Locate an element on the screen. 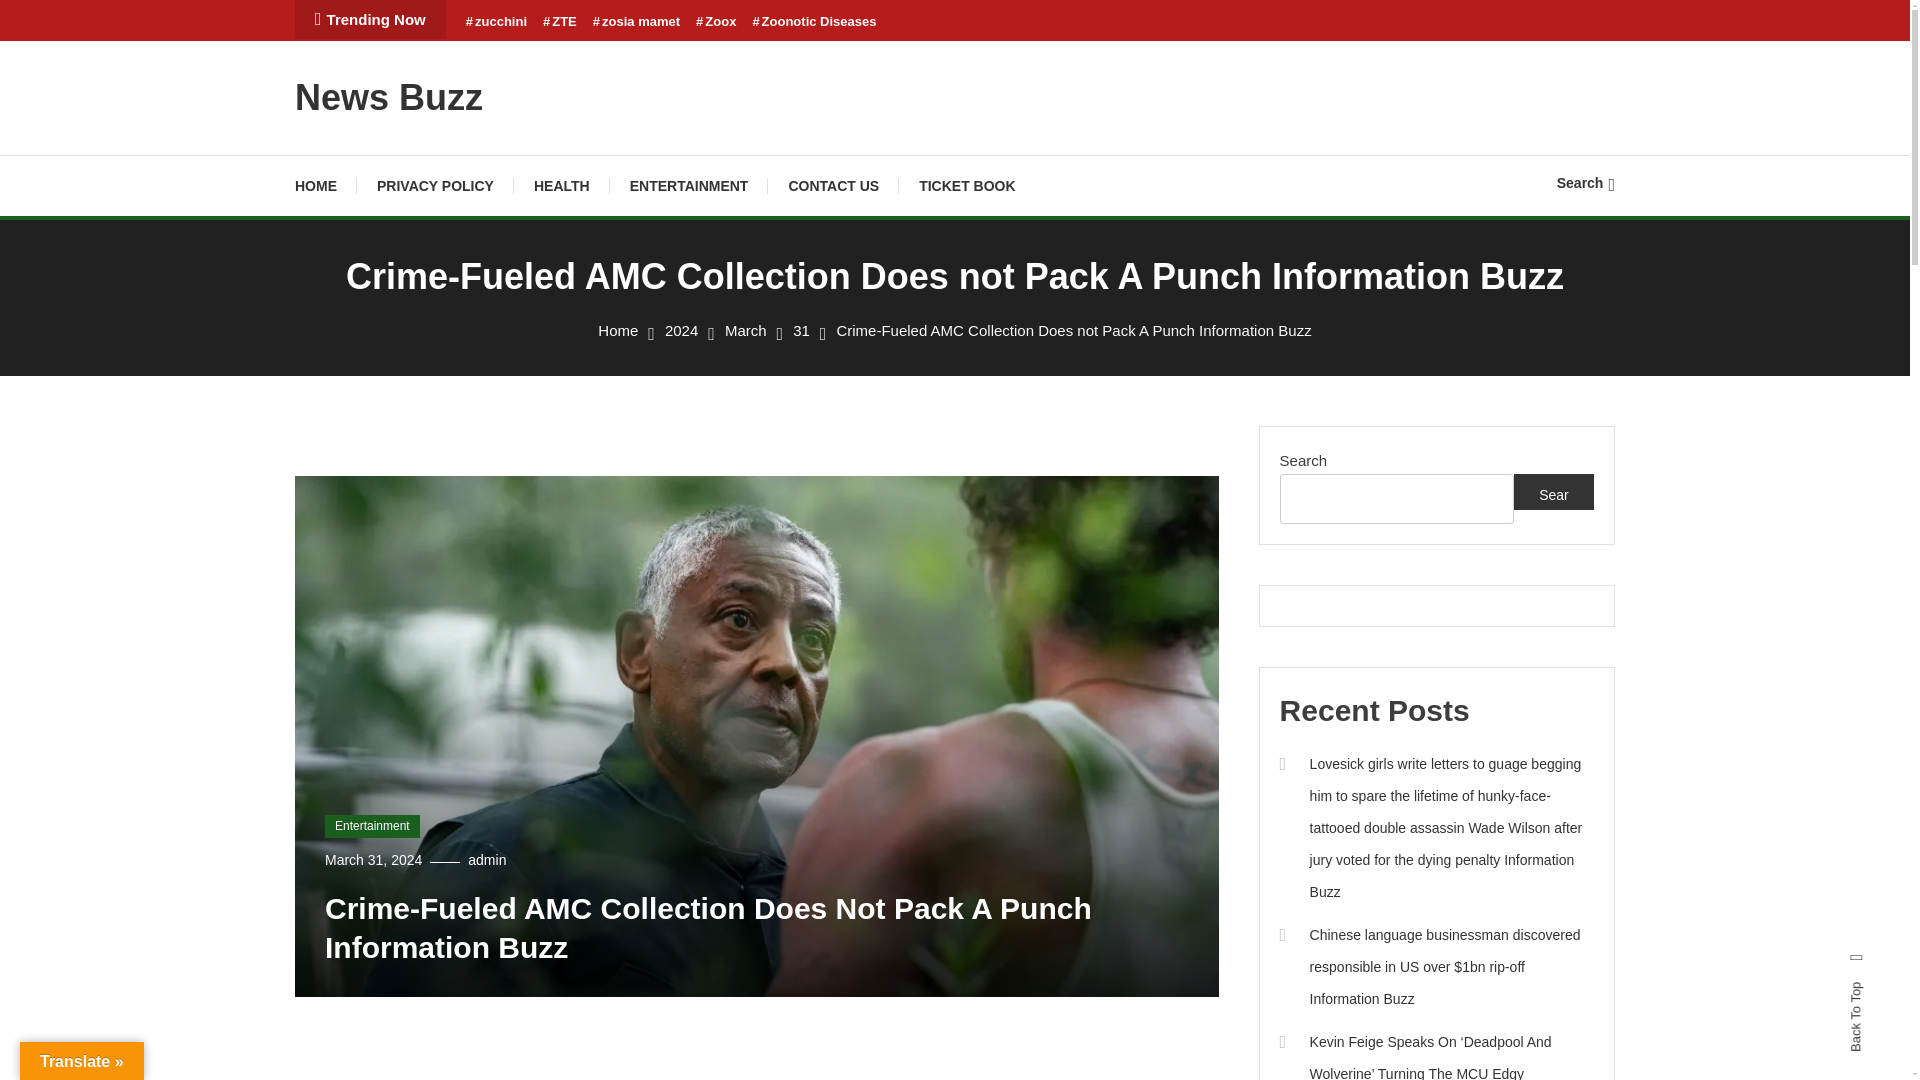  Entertainment is located at coordinates (372, 827).